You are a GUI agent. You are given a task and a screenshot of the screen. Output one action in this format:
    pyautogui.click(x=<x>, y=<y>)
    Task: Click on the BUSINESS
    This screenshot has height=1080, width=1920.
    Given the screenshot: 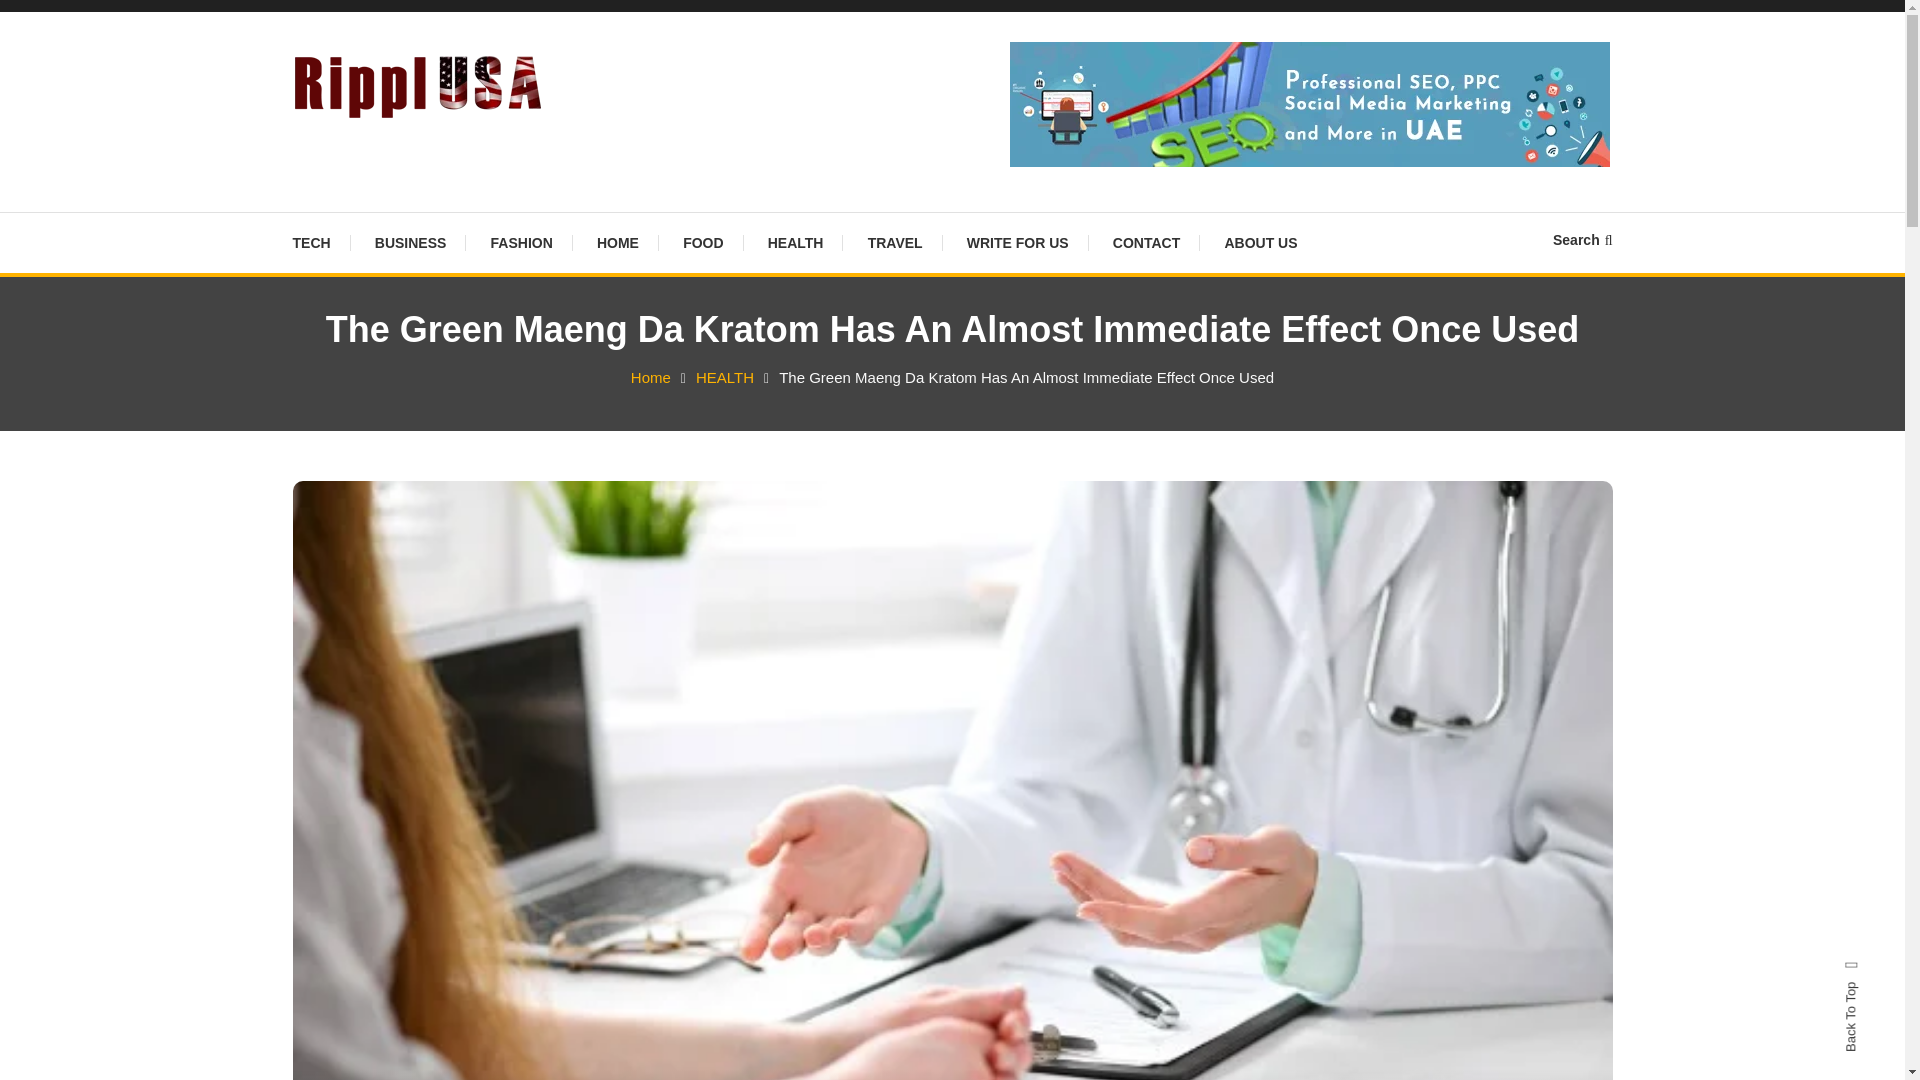 What is the action you would take?
    pyautogui.click(x=410, y=242)
    